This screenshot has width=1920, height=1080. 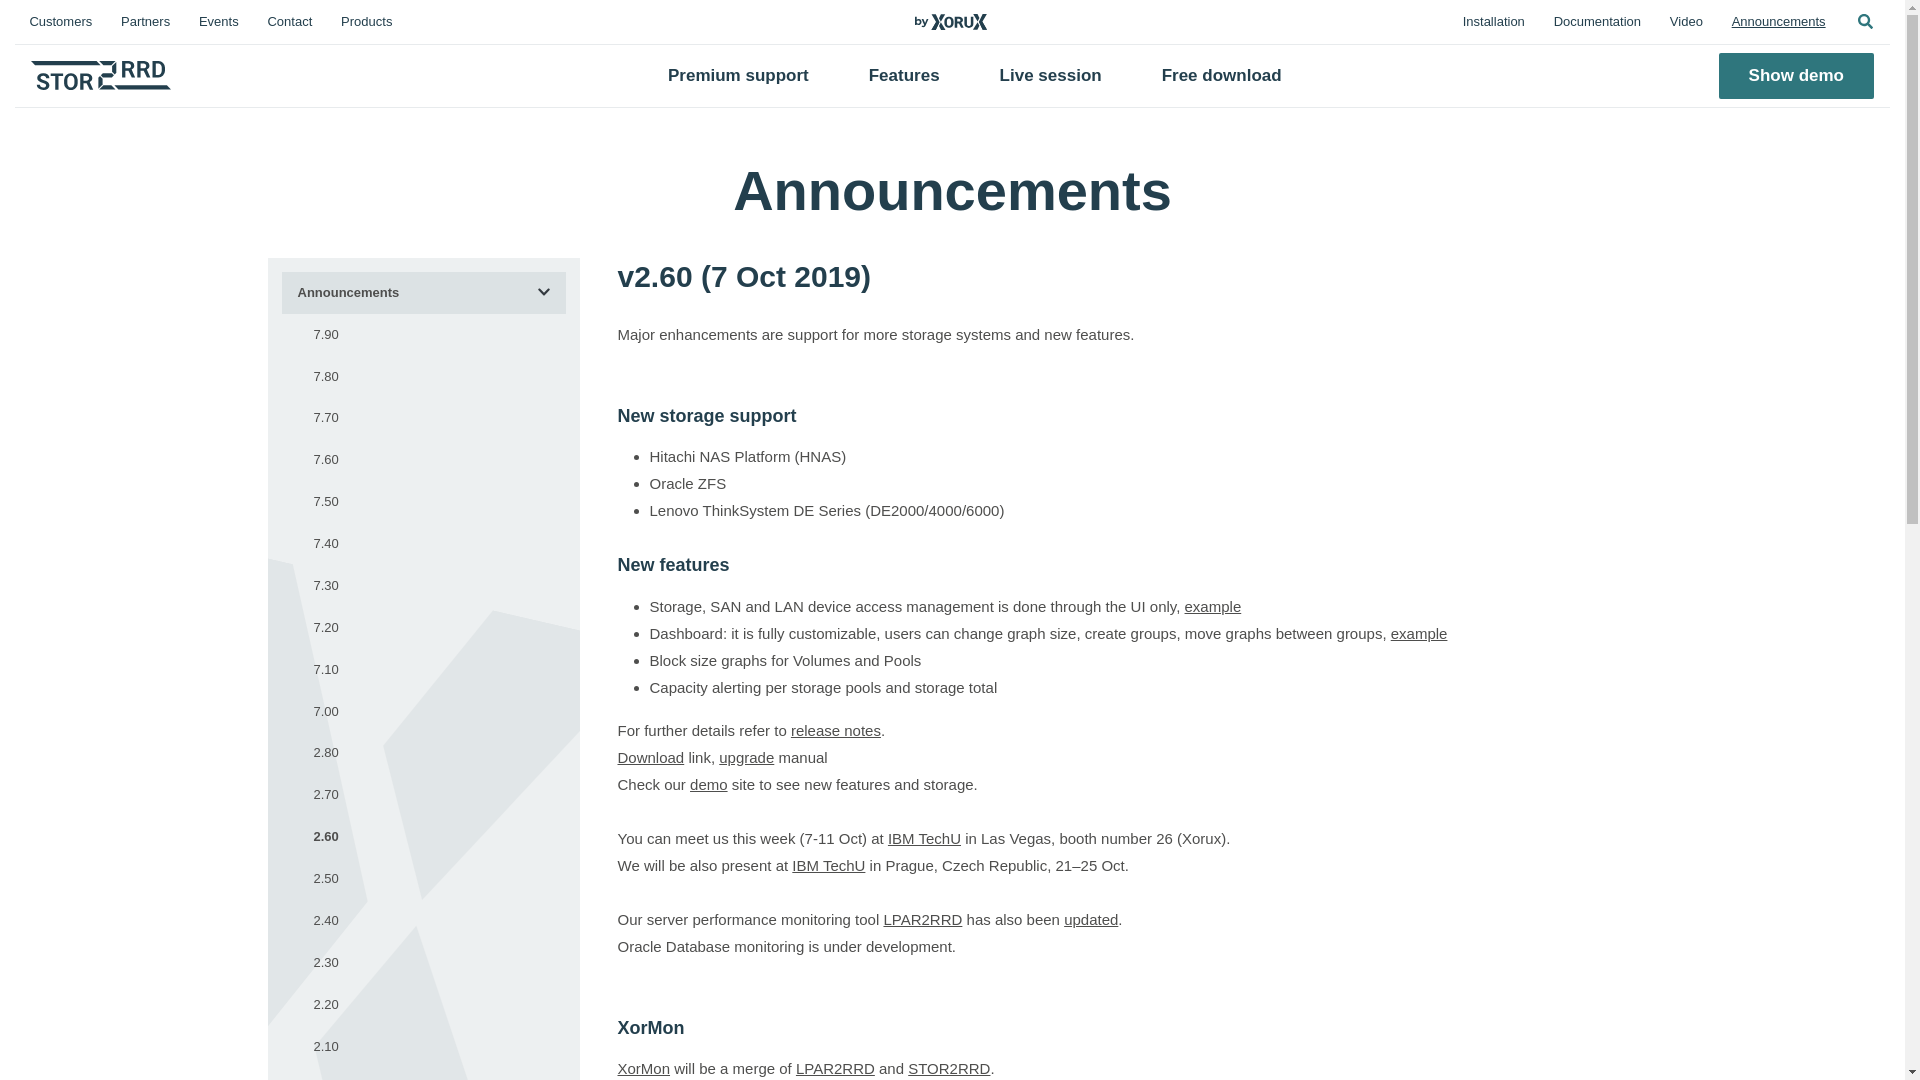 I want to click on 7.40, so click(x=432, y=543).